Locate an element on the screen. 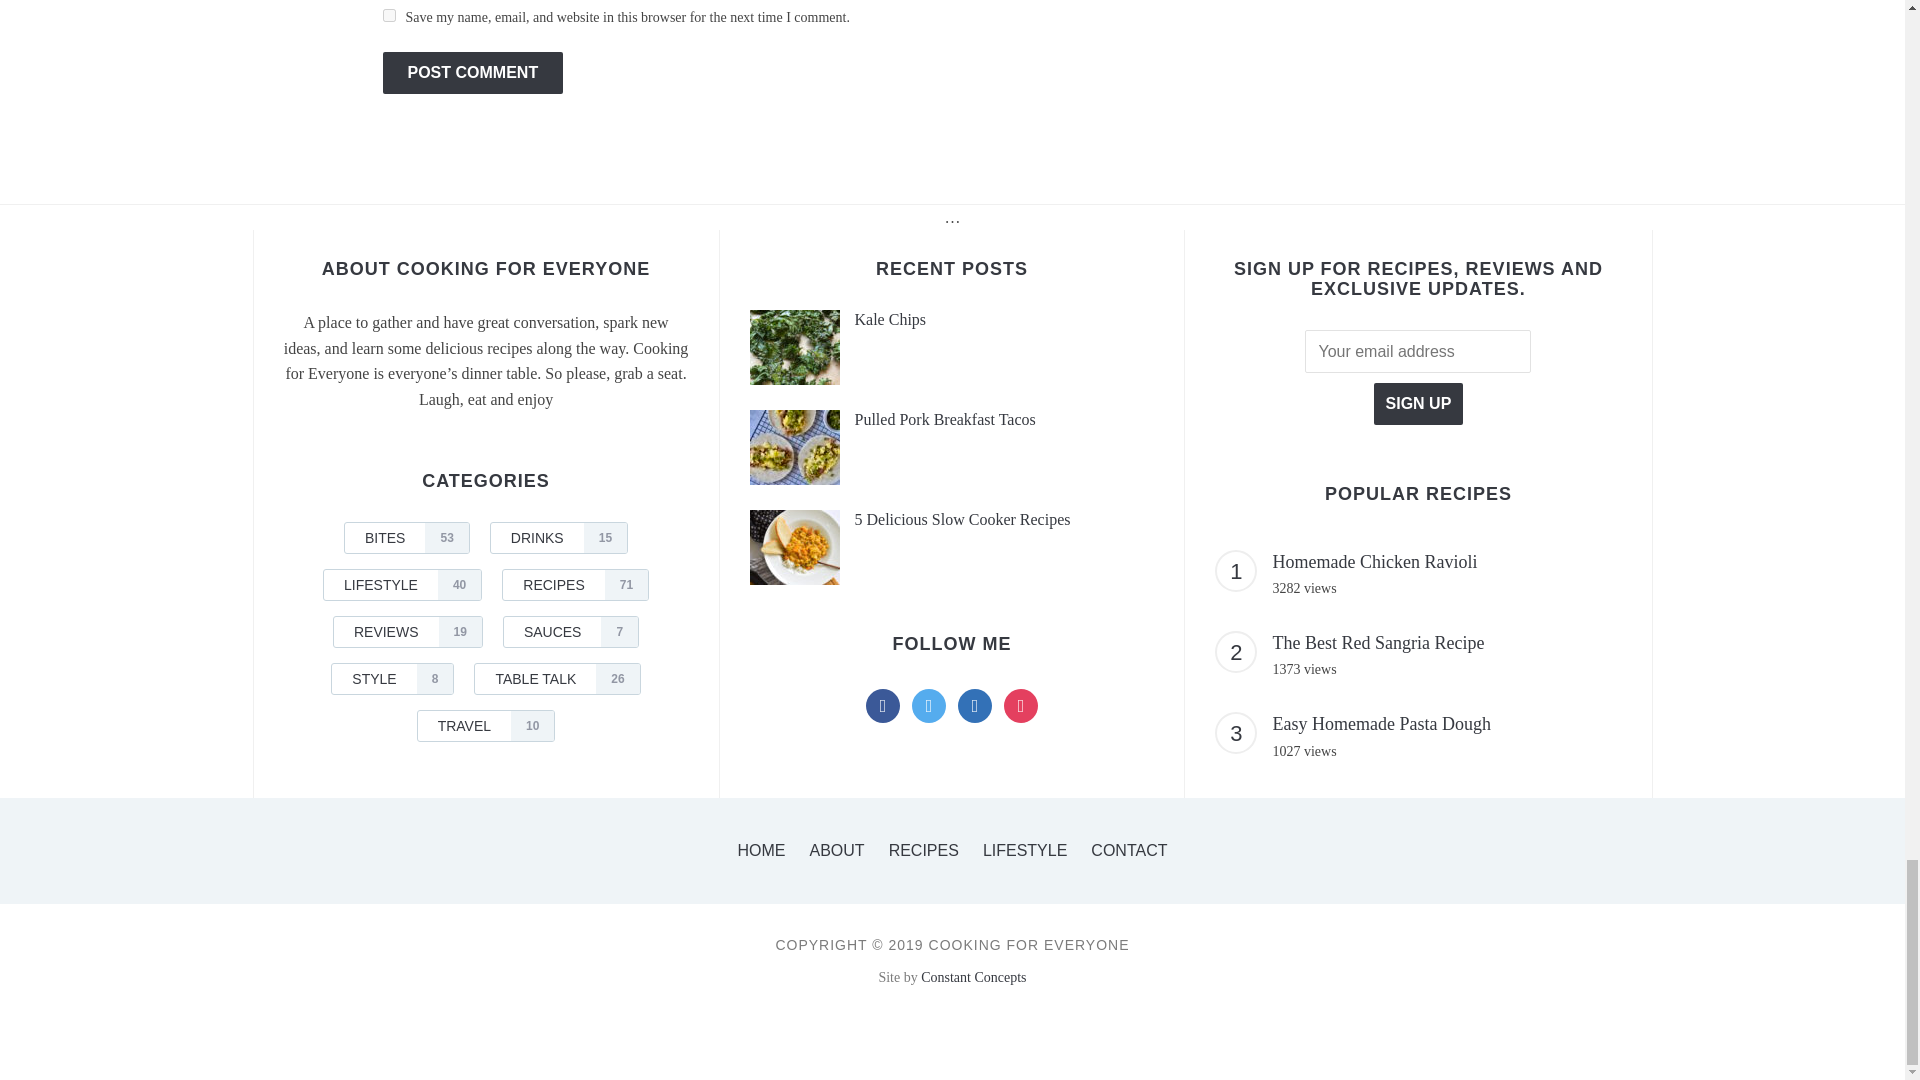  yes is located at coordinates (388, 14).